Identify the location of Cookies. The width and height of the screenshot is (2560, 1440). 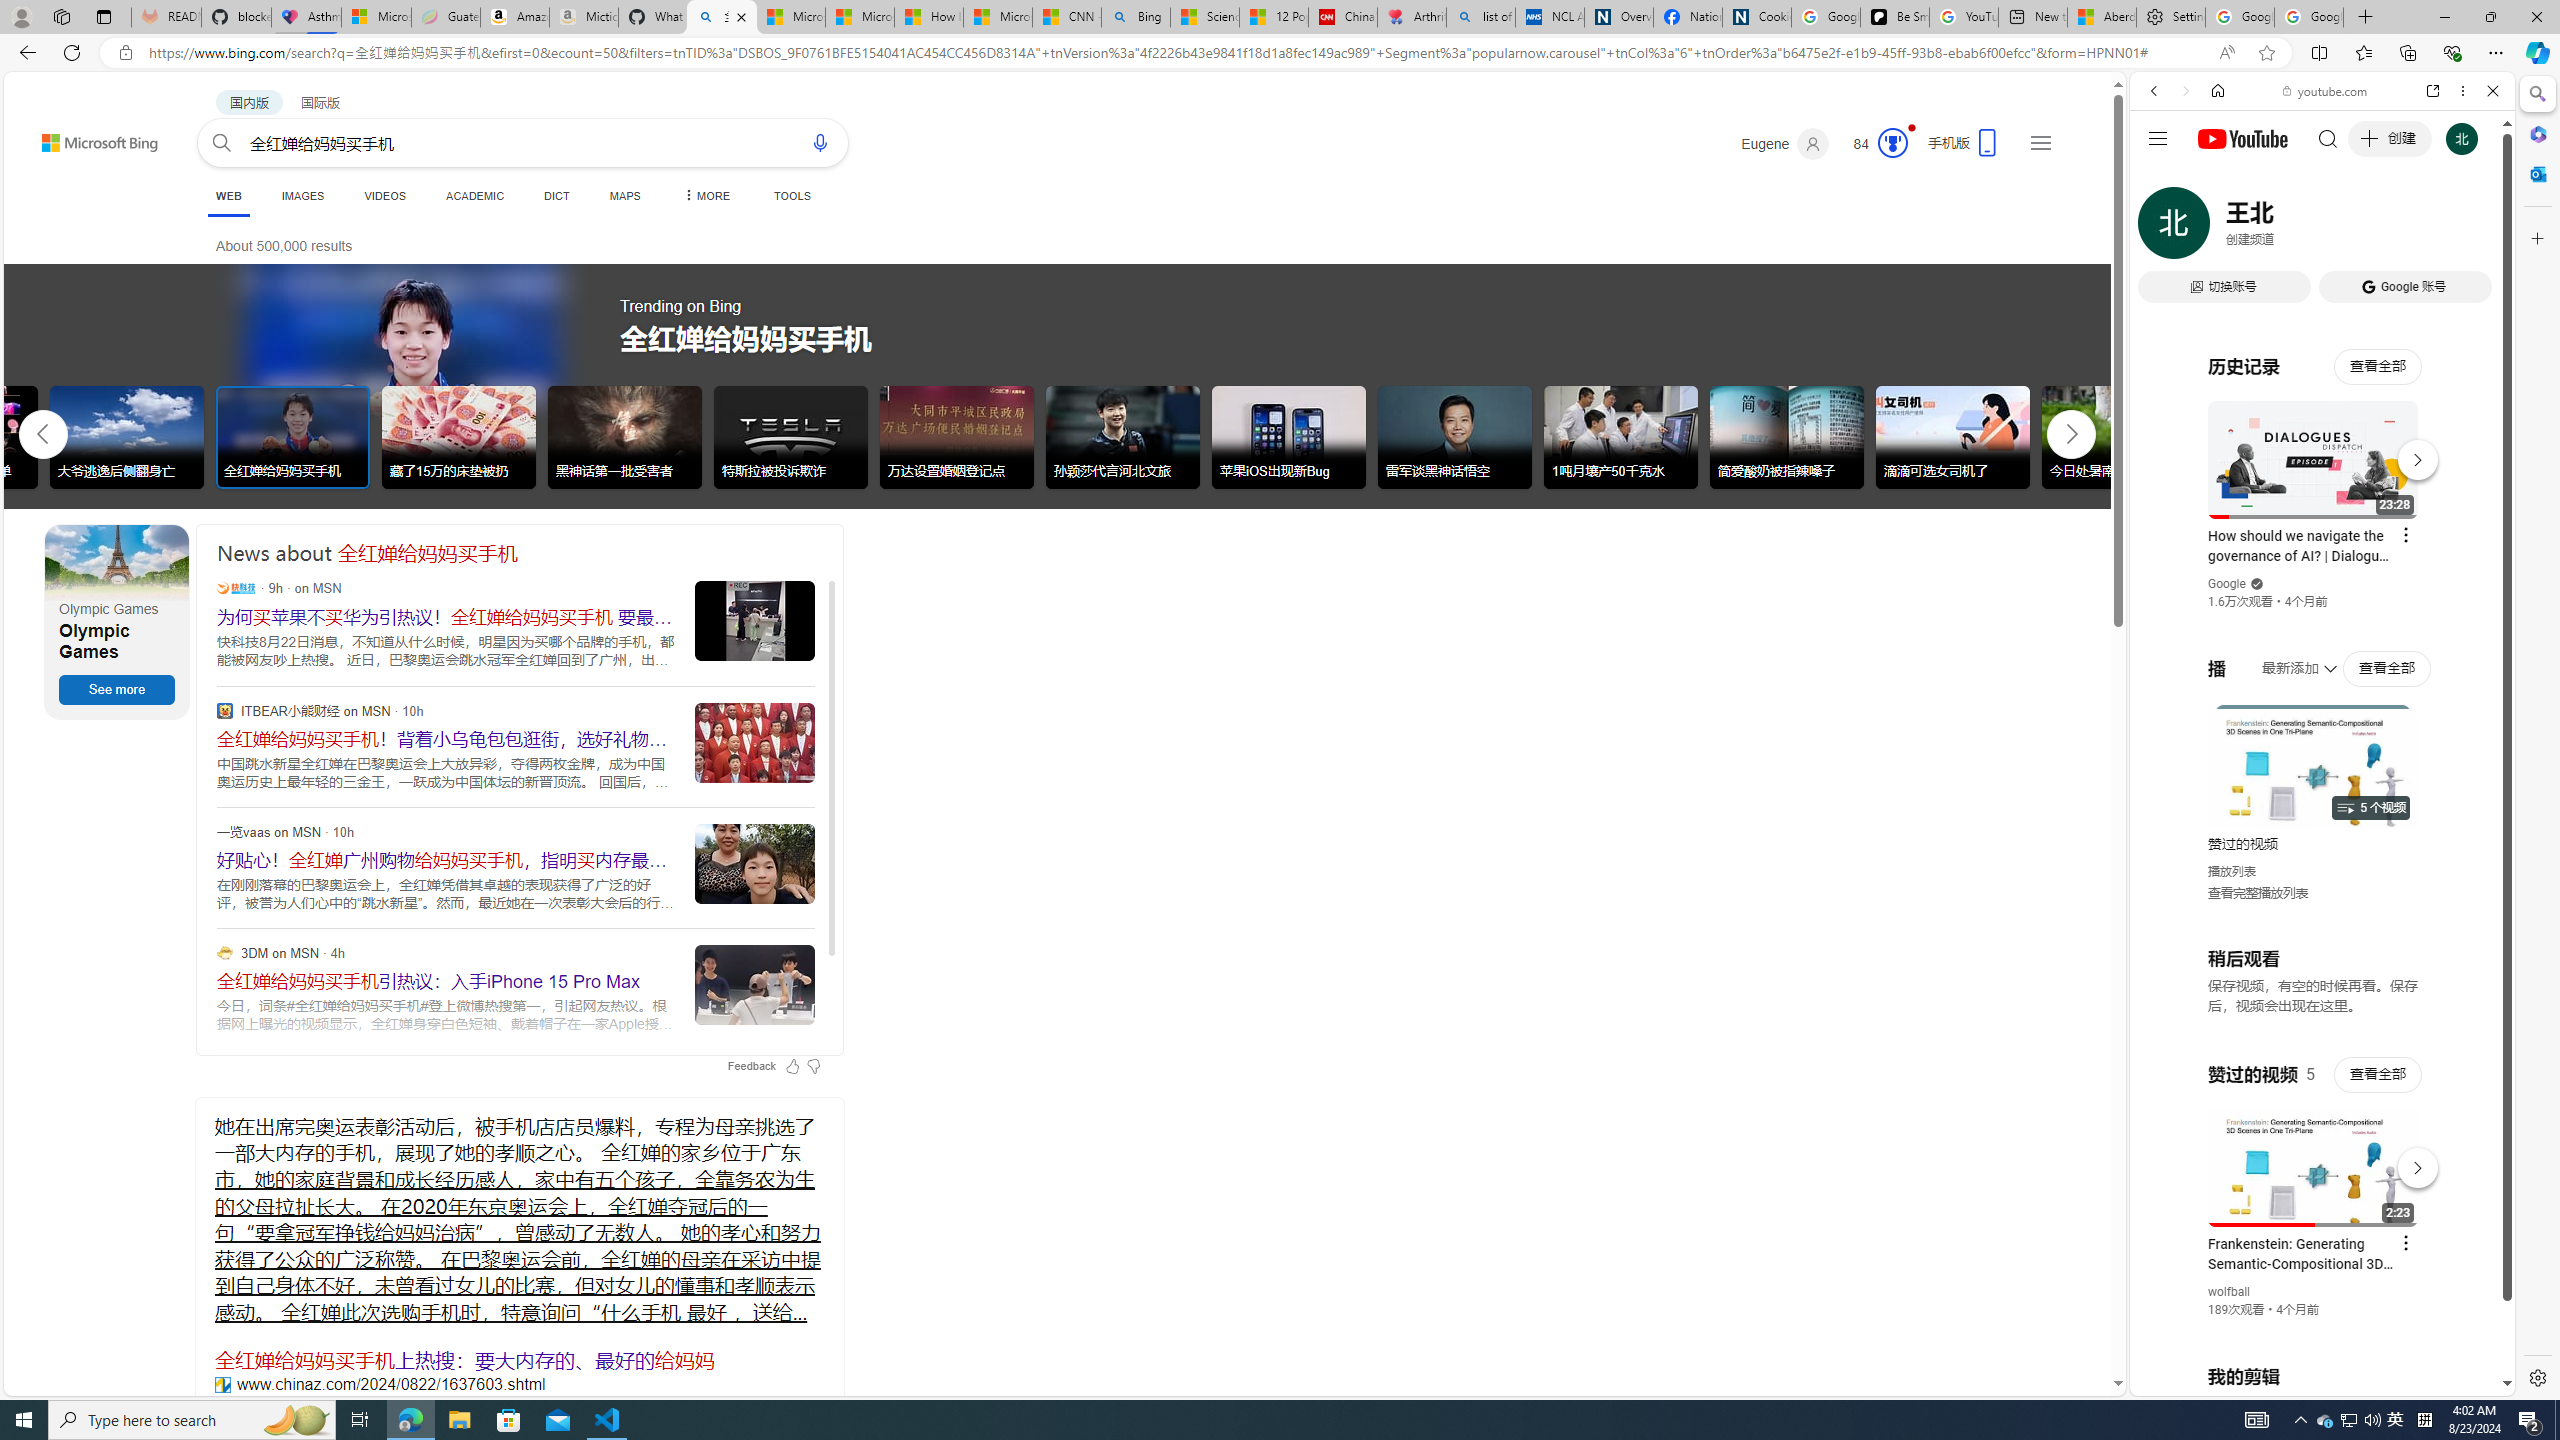
(1757, 17).